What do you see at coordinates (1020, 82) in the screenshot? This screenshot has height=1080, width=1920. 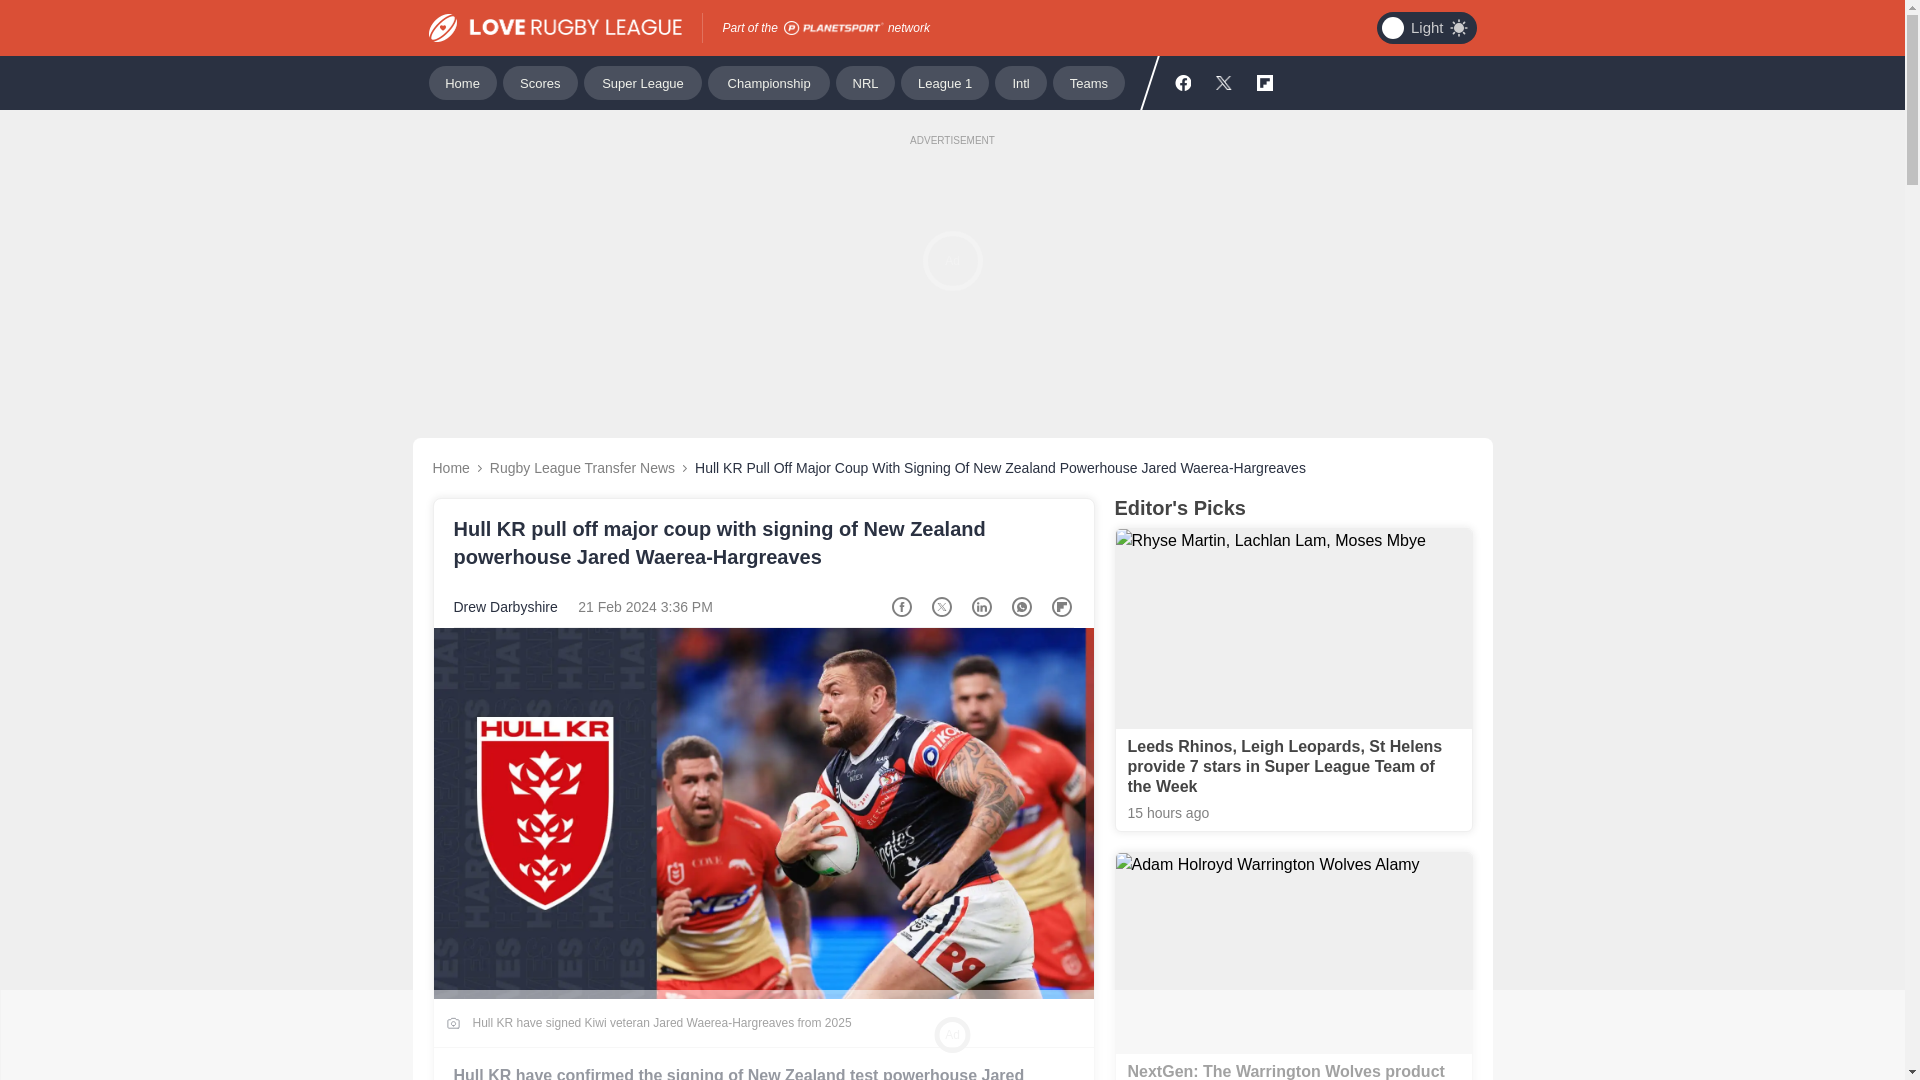 I see `Intl` at bounding box center [1020, 82].